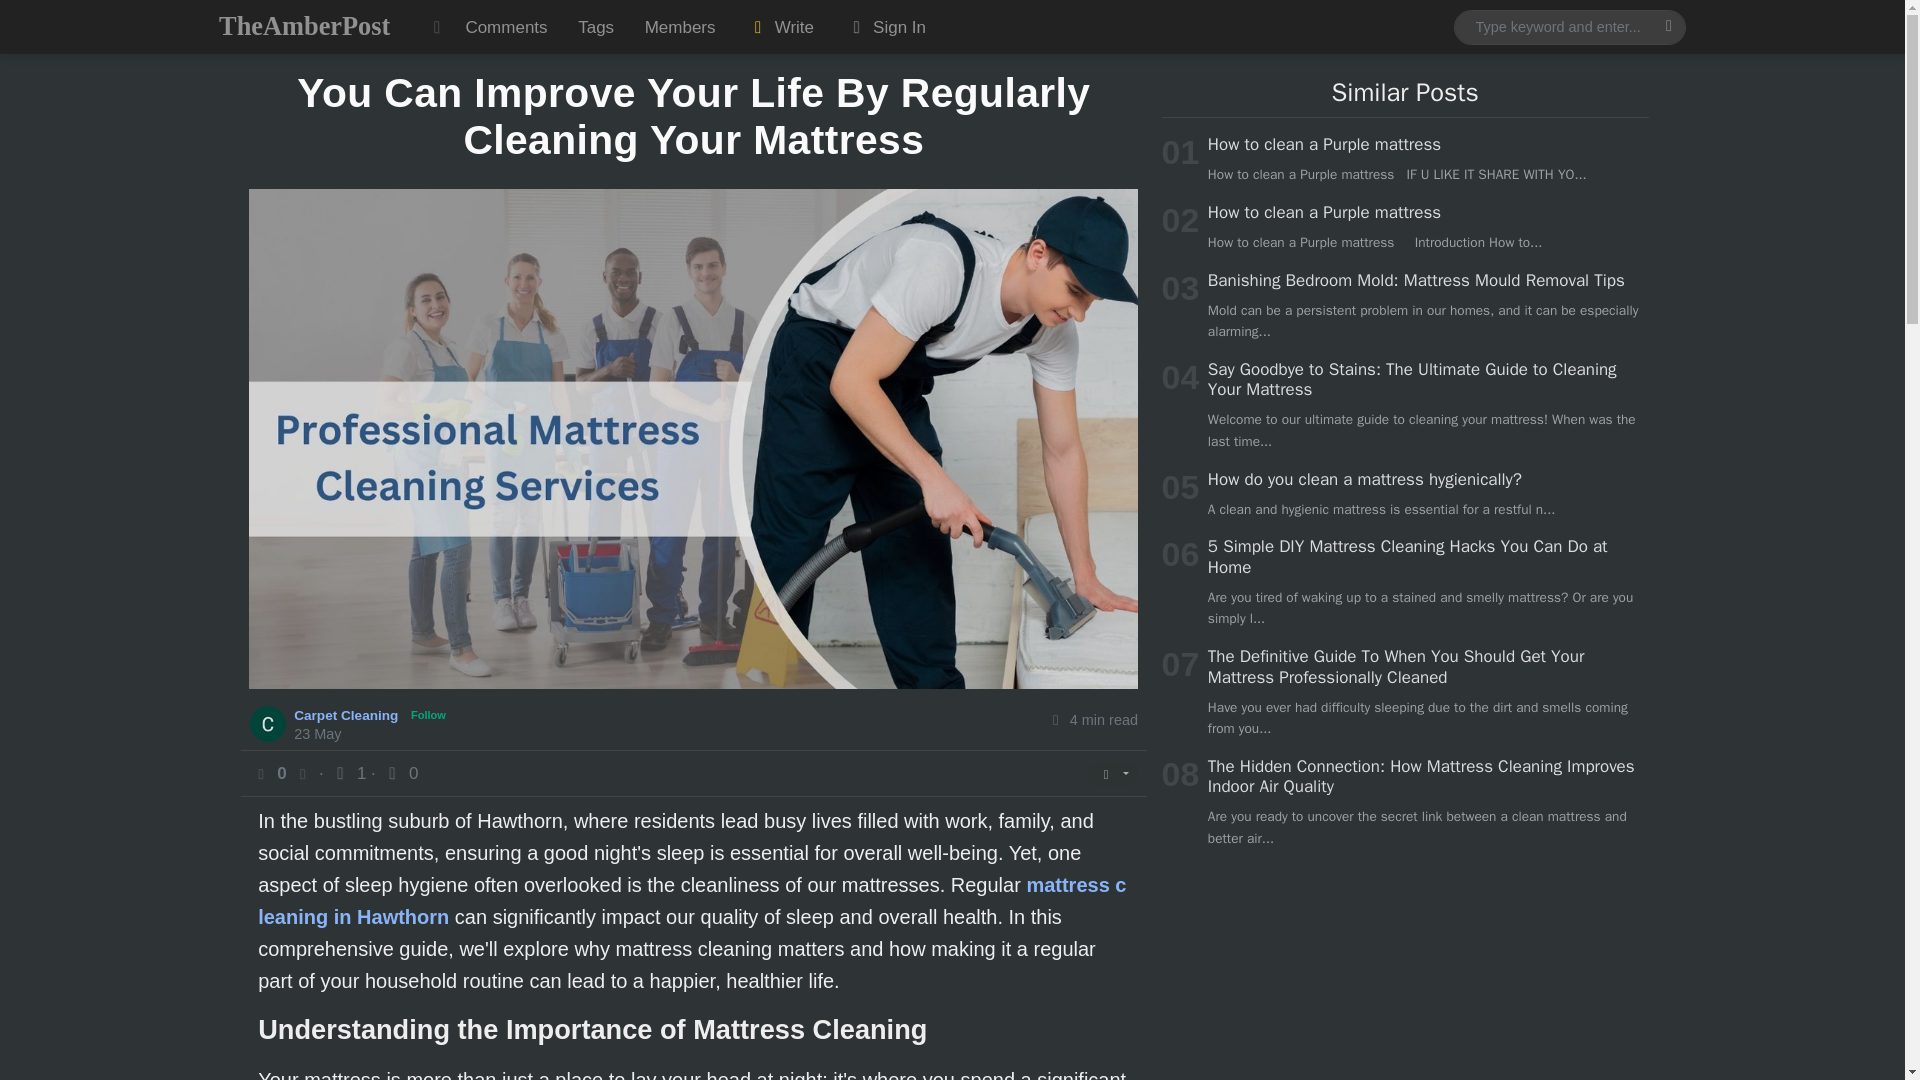 Image resolution: width=1920 pixels, height=1080 pixels. Describe the element at coordinates (428, 715) in the screenshot. I see `Follow` at that location.